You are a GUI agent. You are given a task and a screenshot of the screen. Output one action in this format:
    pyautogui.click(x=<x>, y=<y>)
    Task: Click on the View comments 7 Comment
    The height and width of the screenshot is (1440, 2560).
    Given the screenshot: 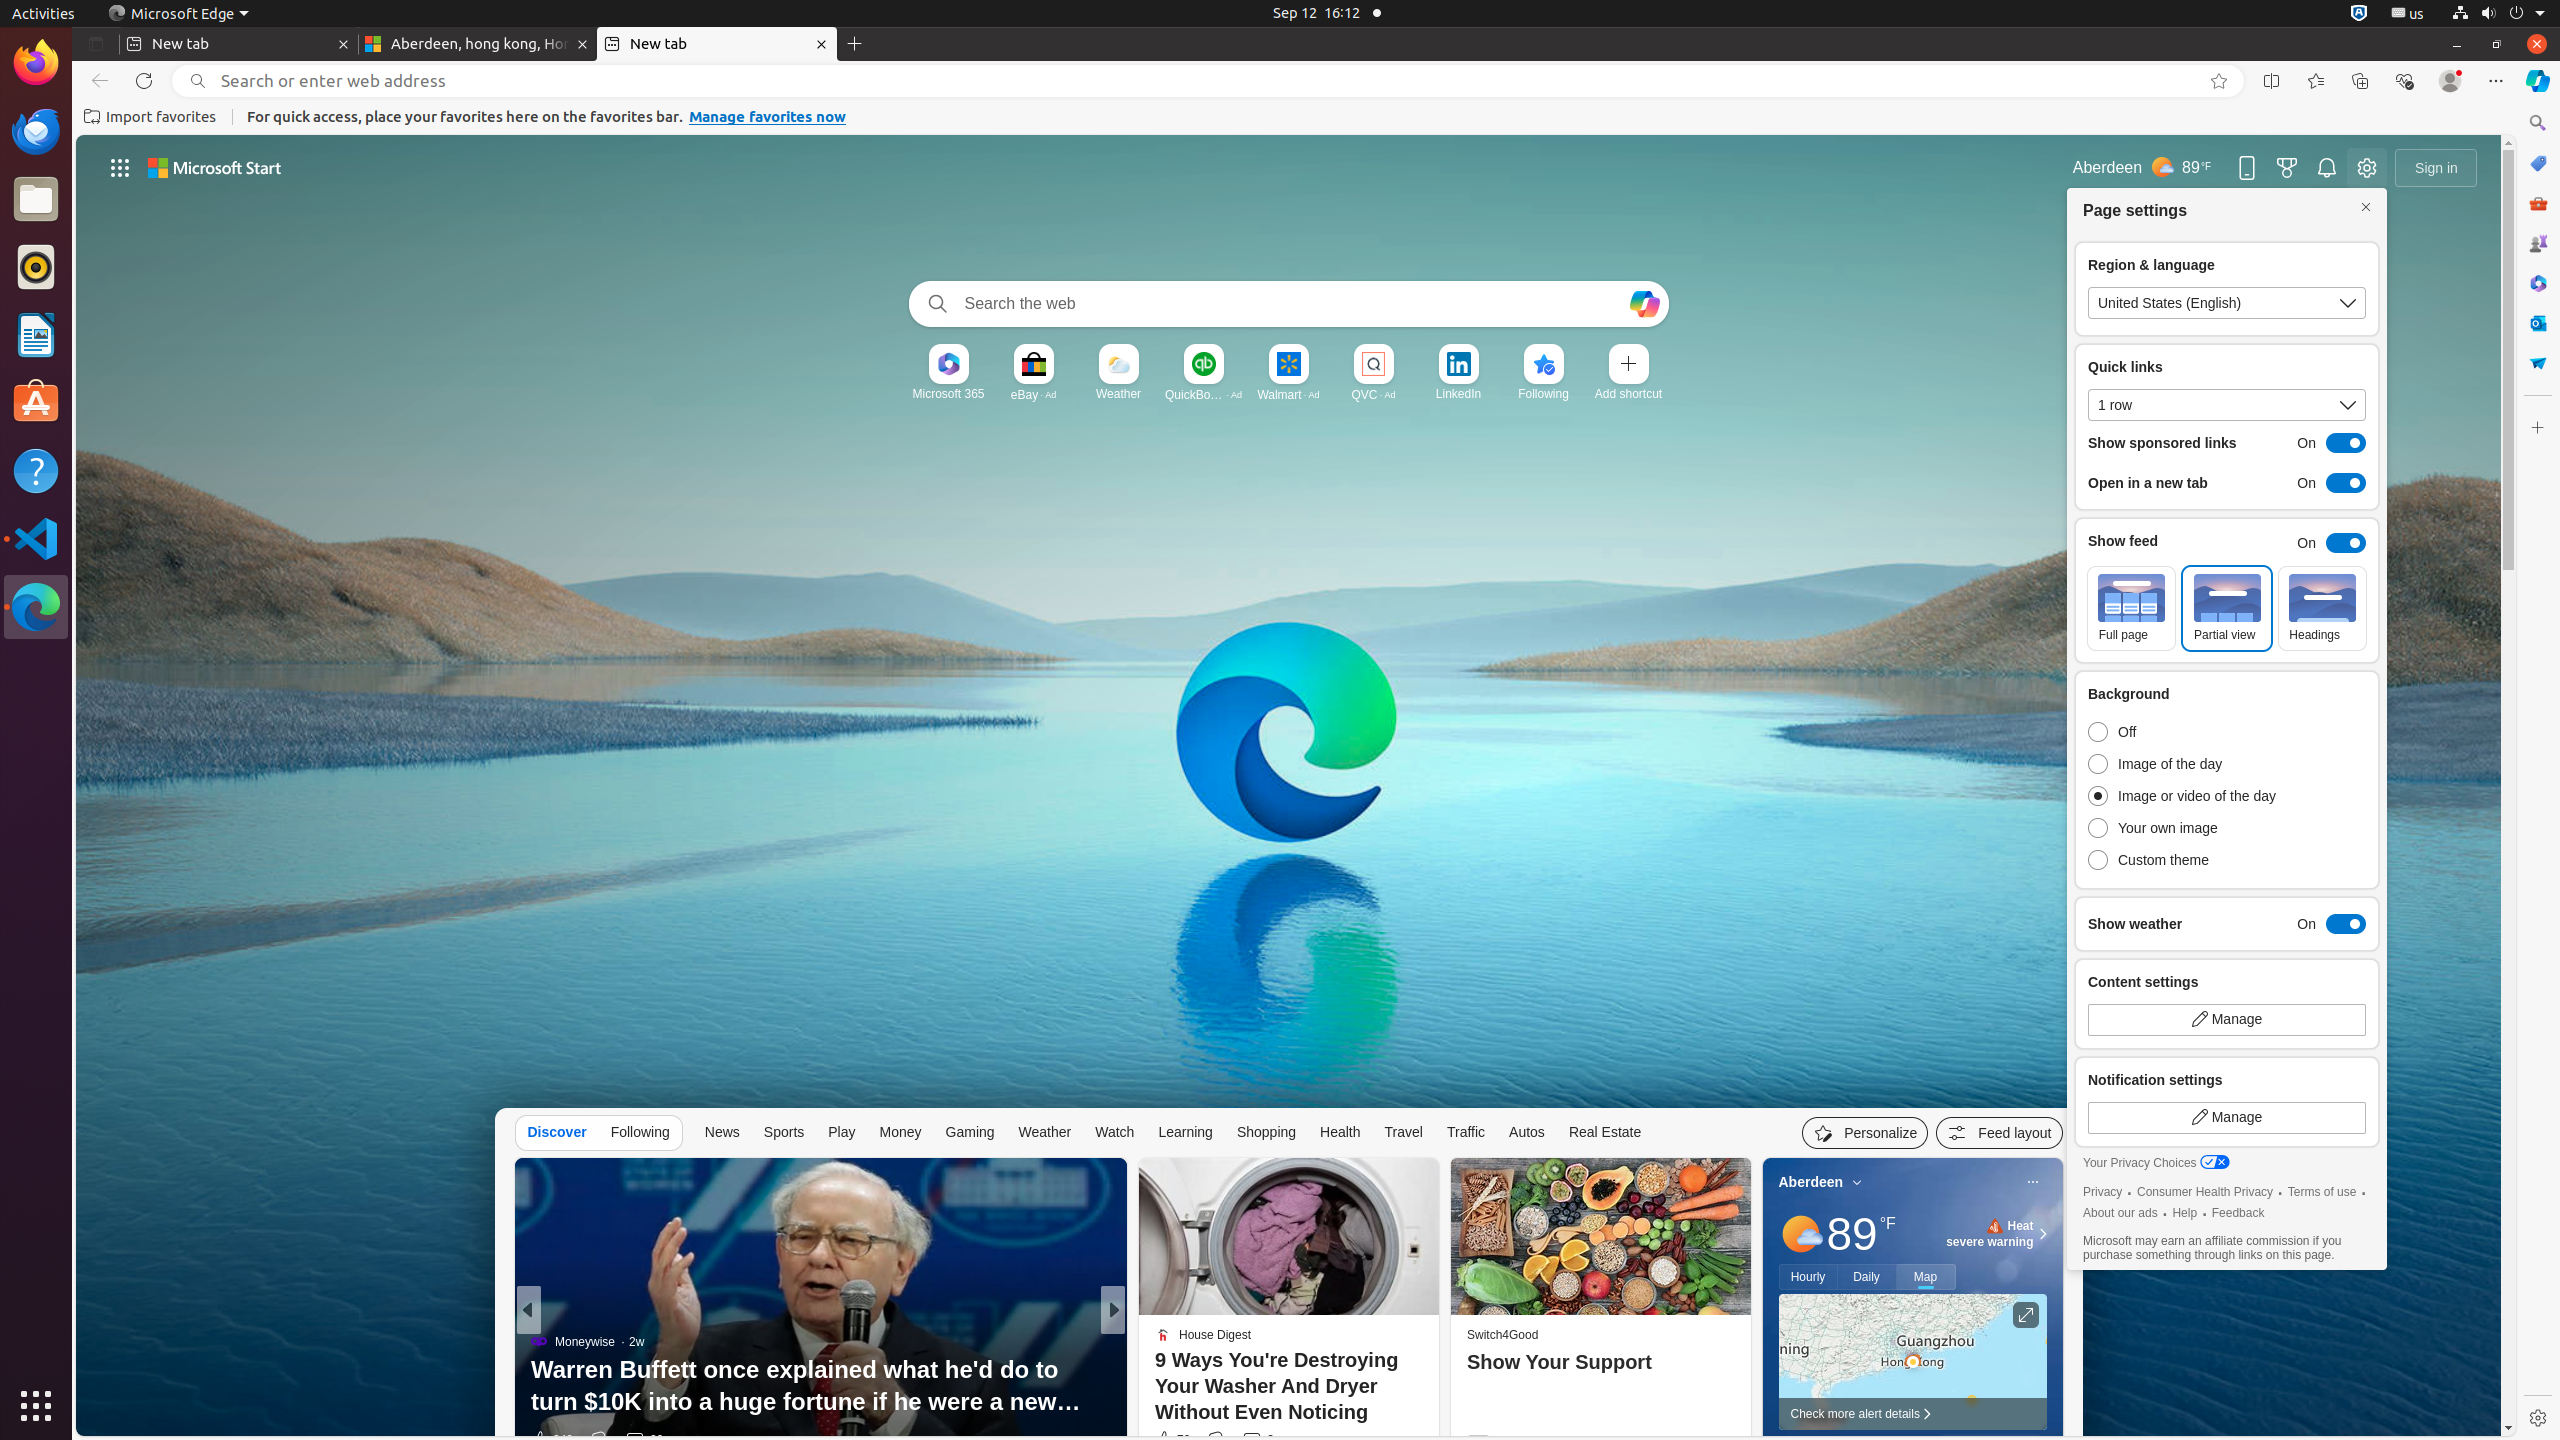 What is the action you would take?
    pyautogui.click(x=1254, y=1440)
    